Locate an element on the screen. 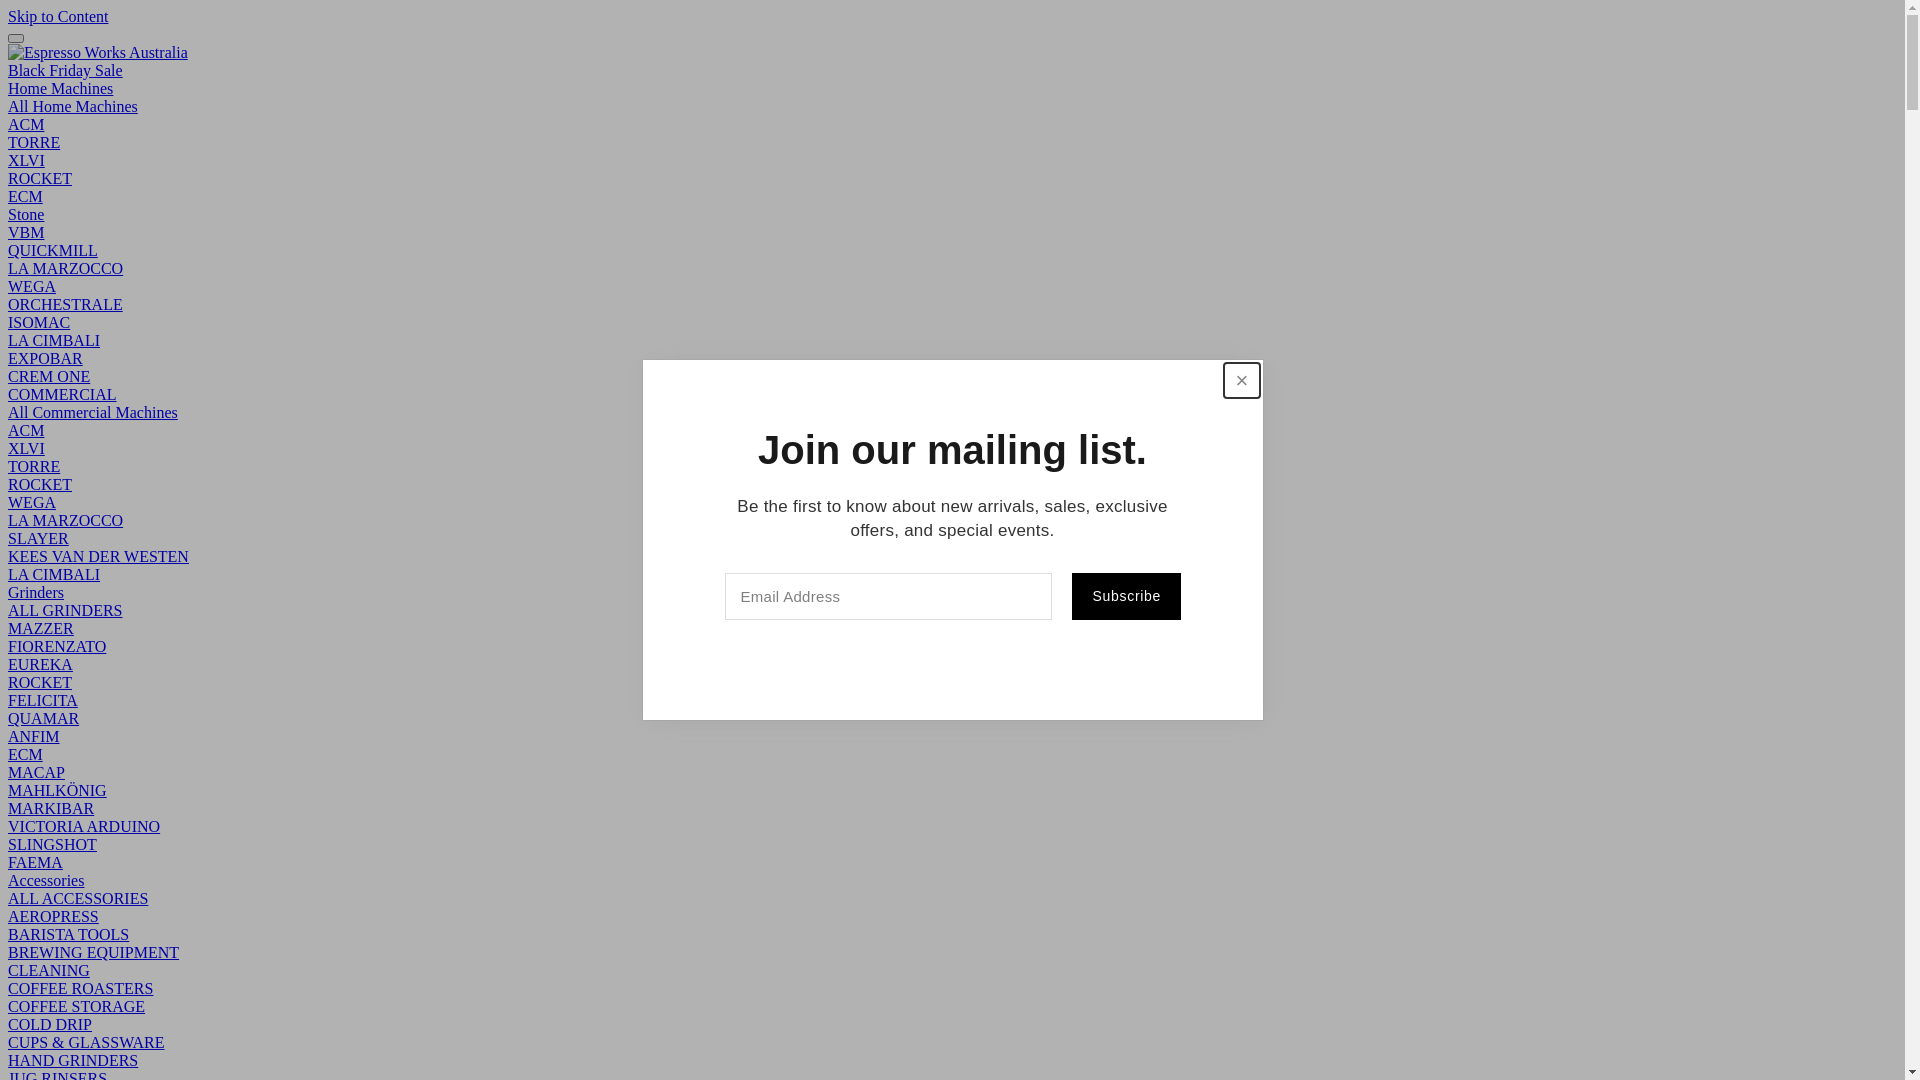 Image resolution: width=1920 pixels, height=1080 pixels. EXPOBAR is located at coordinates (46, 358).